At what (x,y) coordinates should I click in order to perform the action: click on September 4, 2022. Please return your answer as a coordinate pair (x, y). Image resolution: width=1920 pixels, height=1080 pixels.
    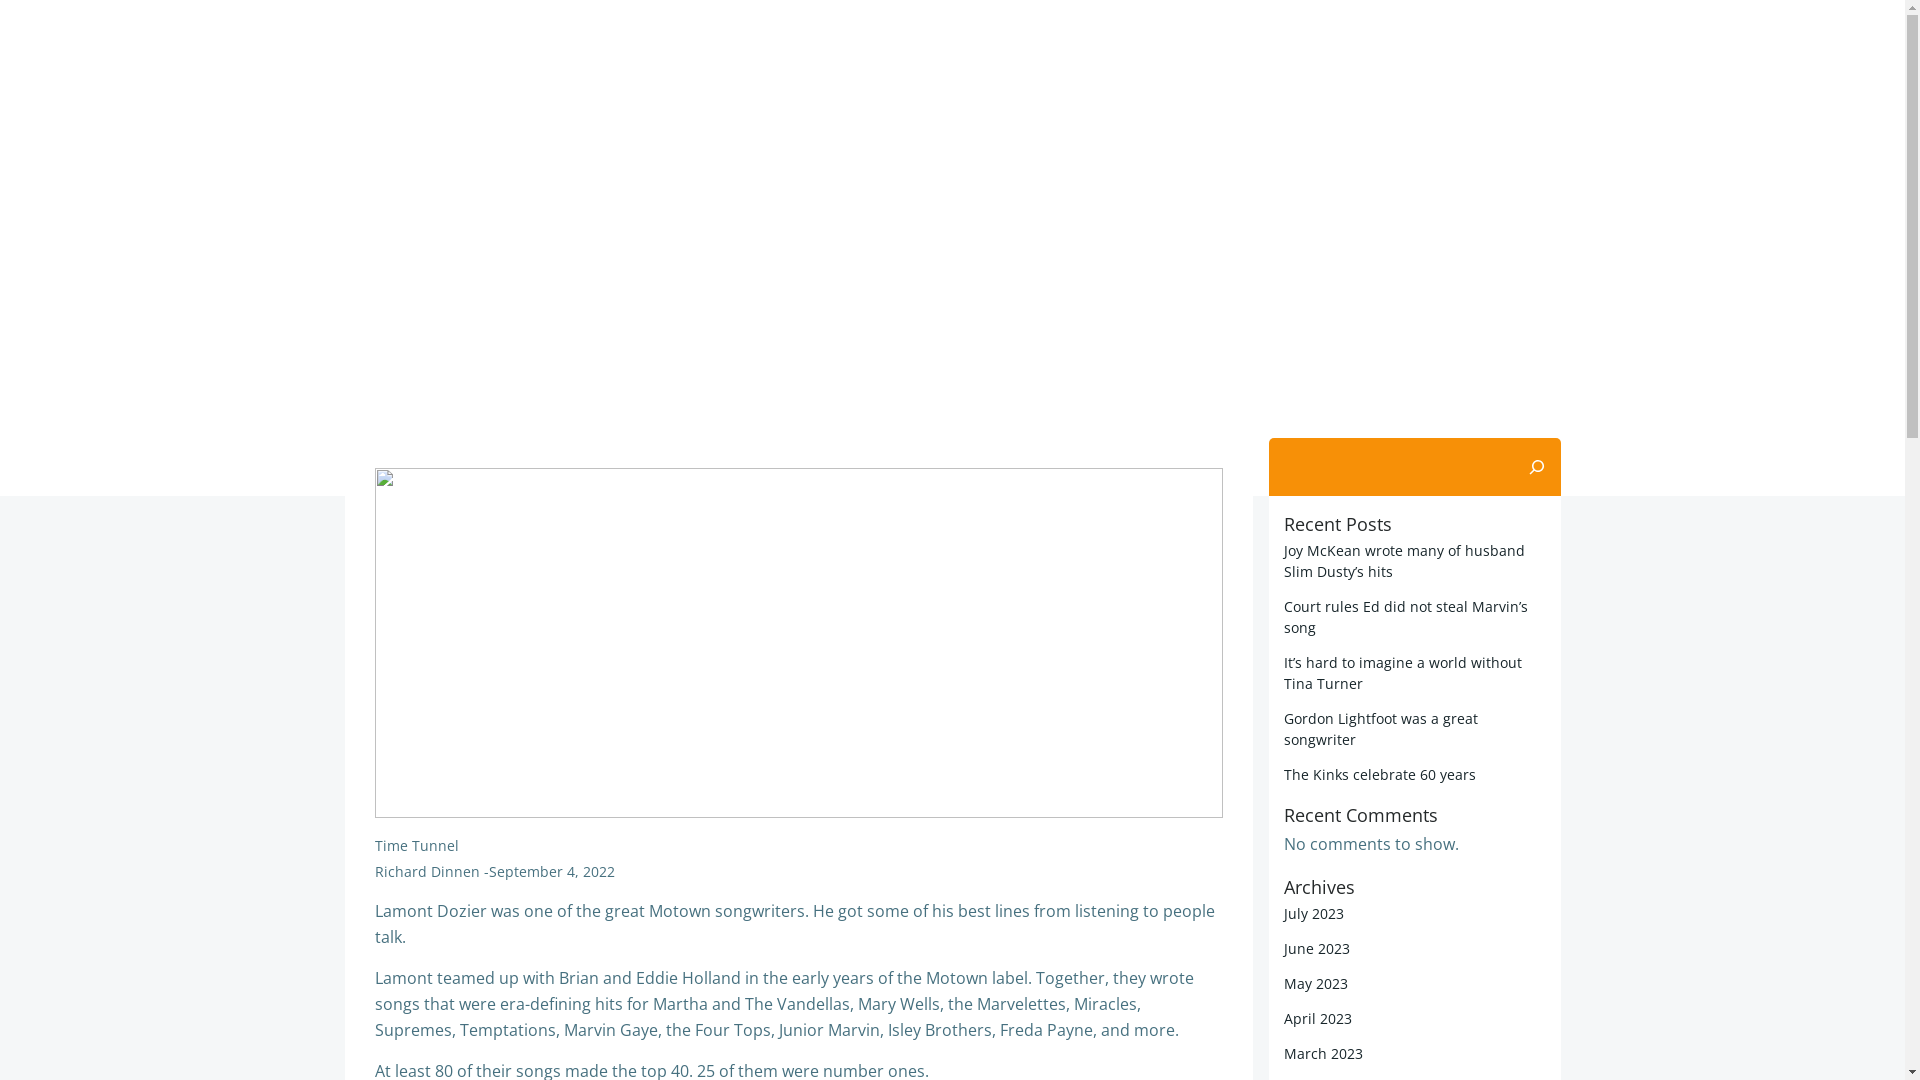
    Looking at the image, I should click on (551, 872).